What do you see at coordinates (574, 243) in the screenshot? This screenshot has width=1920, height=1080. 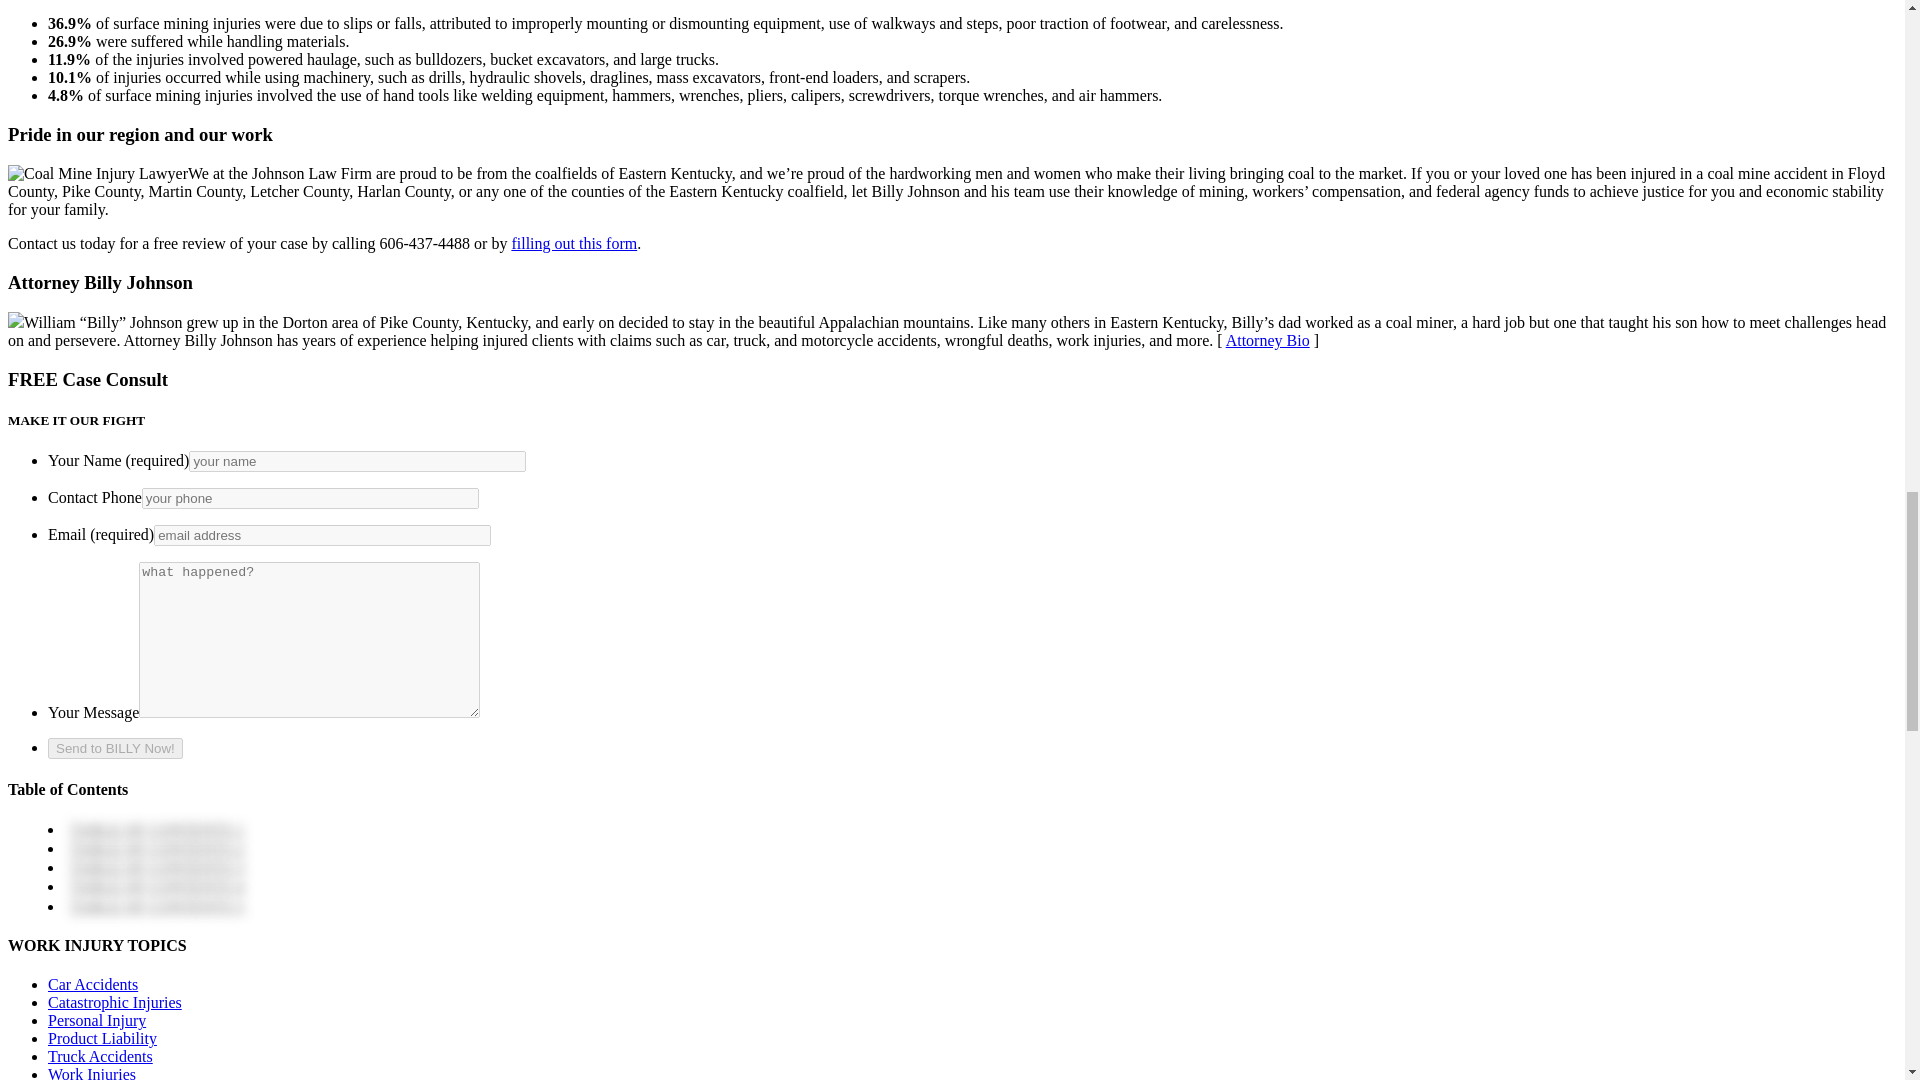 I see `filling out this form` at bounding box center [574, 243].